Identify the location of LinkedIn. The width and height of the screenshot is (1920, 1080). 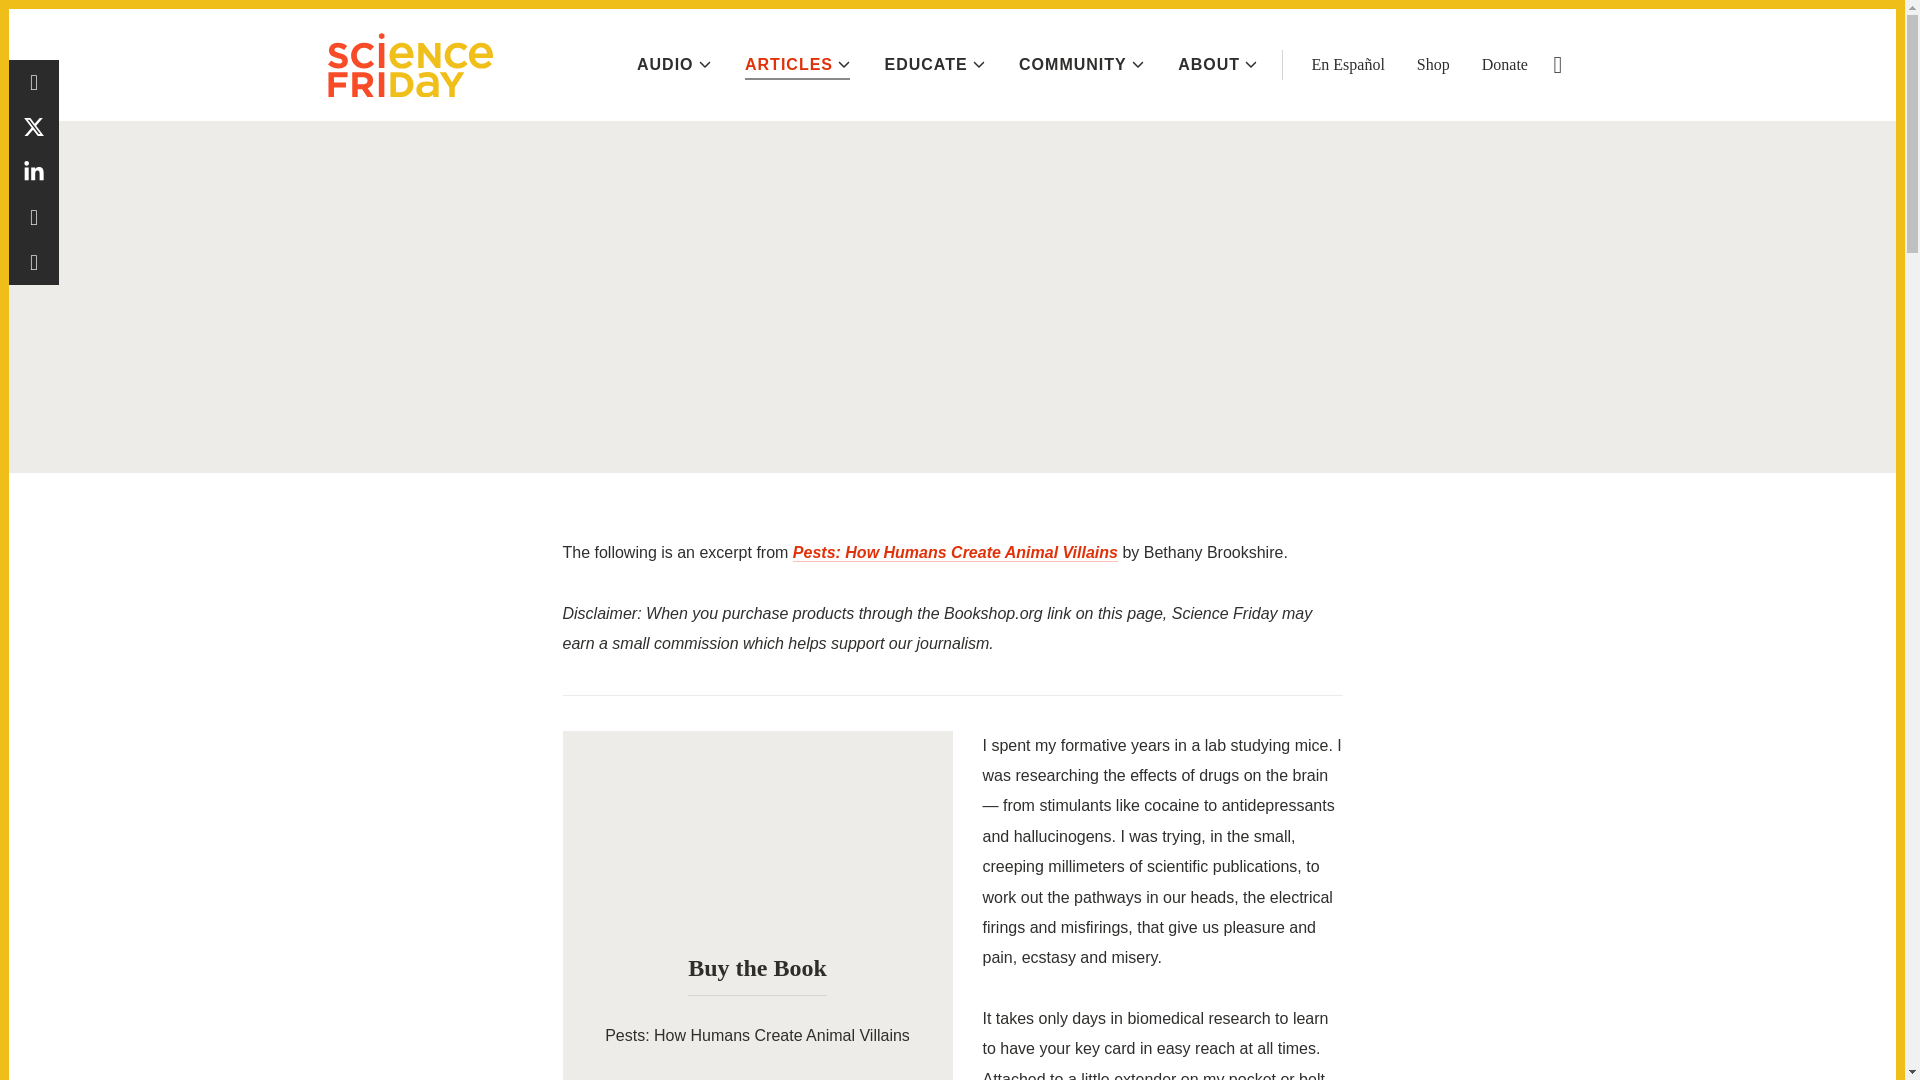
(34, 172).